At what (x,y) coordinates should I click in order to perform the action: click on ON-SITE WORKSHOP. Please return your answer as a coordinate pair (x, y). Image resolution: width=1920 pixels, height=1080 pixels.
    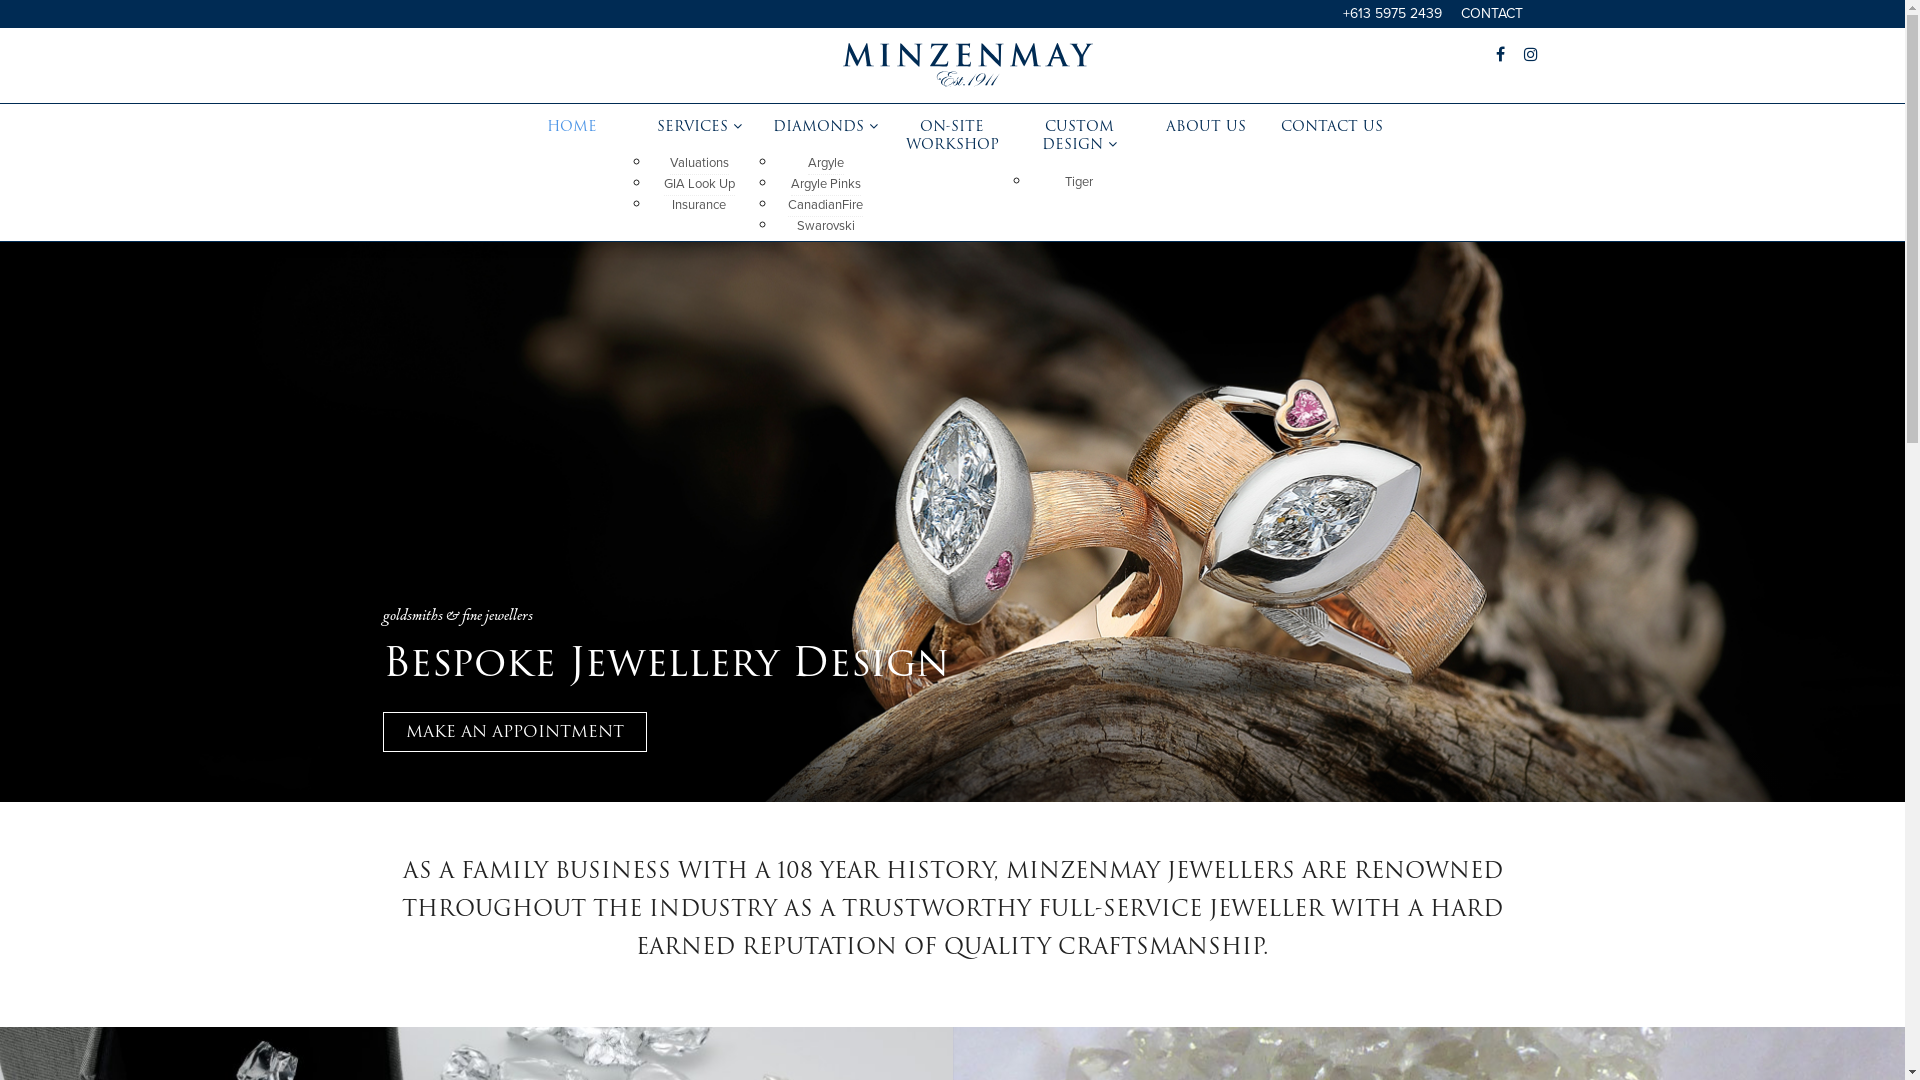
    Looking at the image, I should click on (952, 135).